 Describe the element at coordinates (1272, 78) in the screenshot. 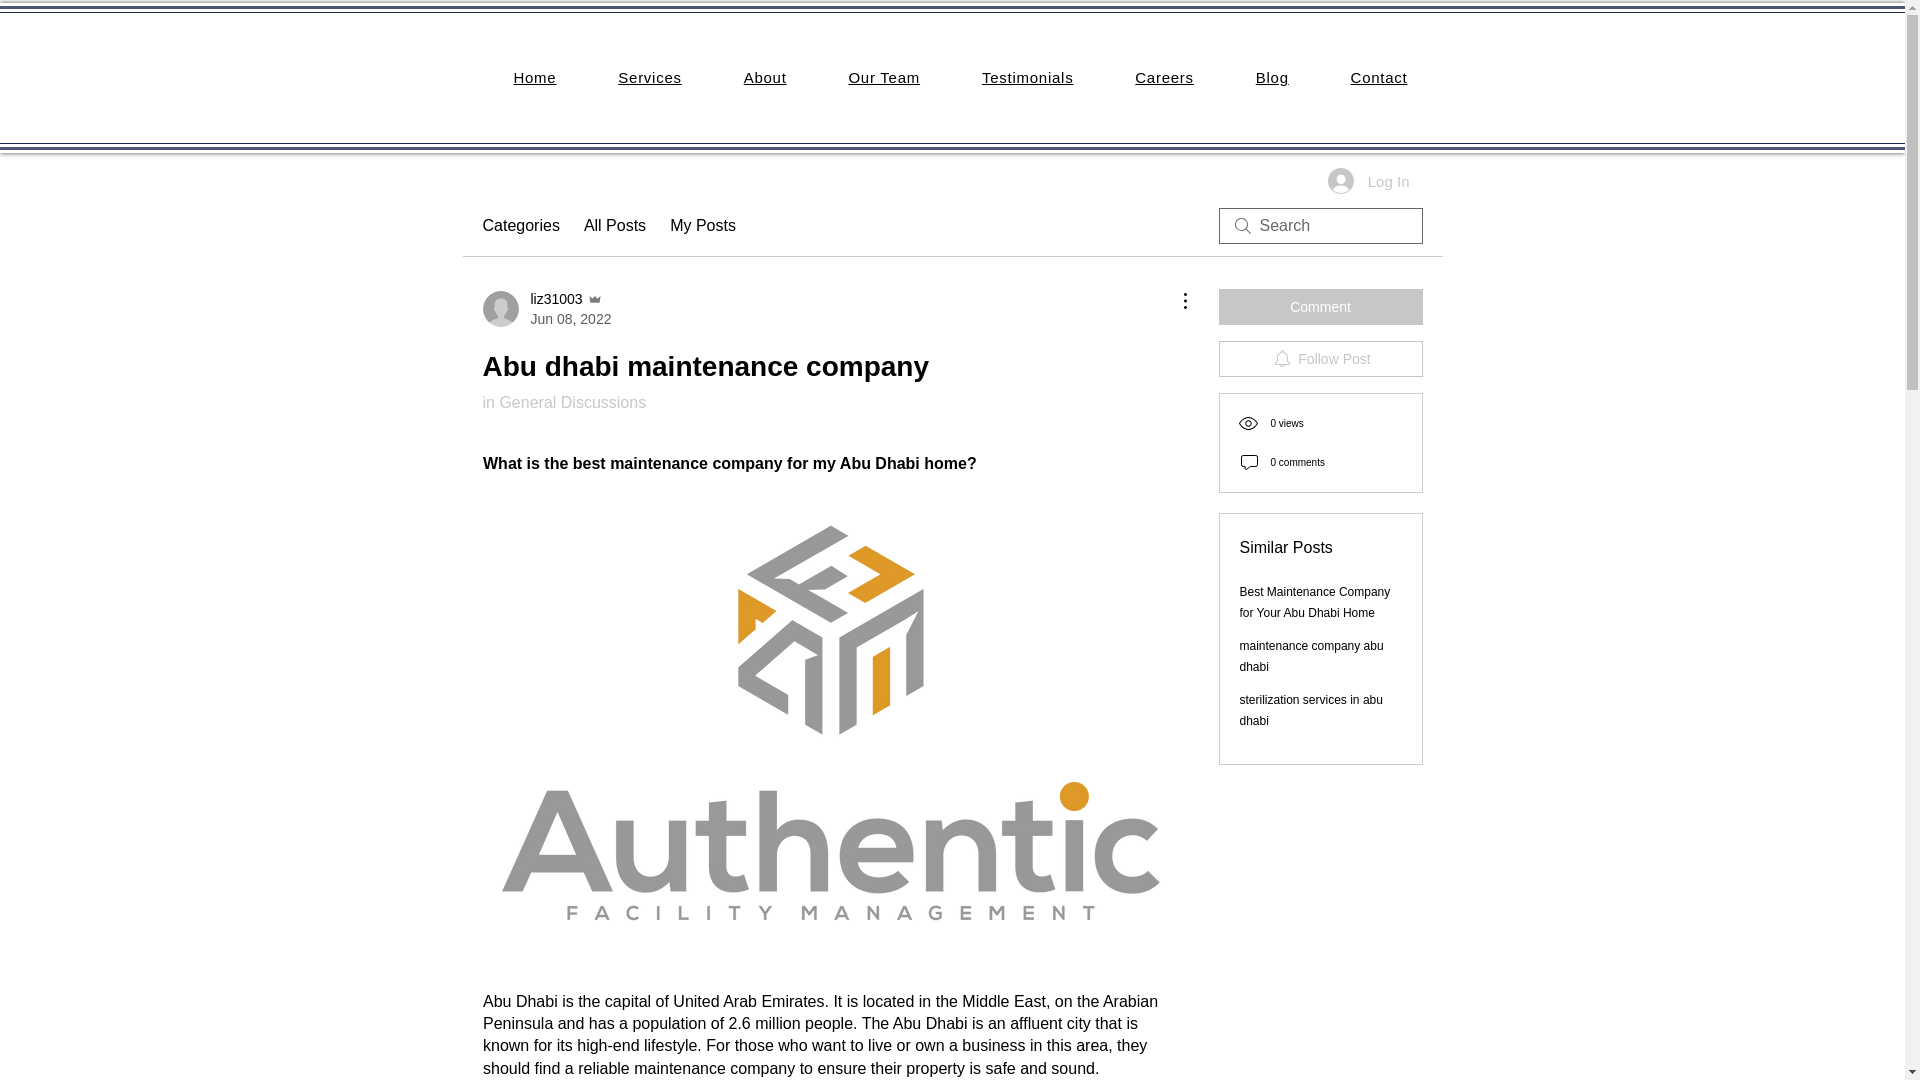

I see `Blog` at that location.